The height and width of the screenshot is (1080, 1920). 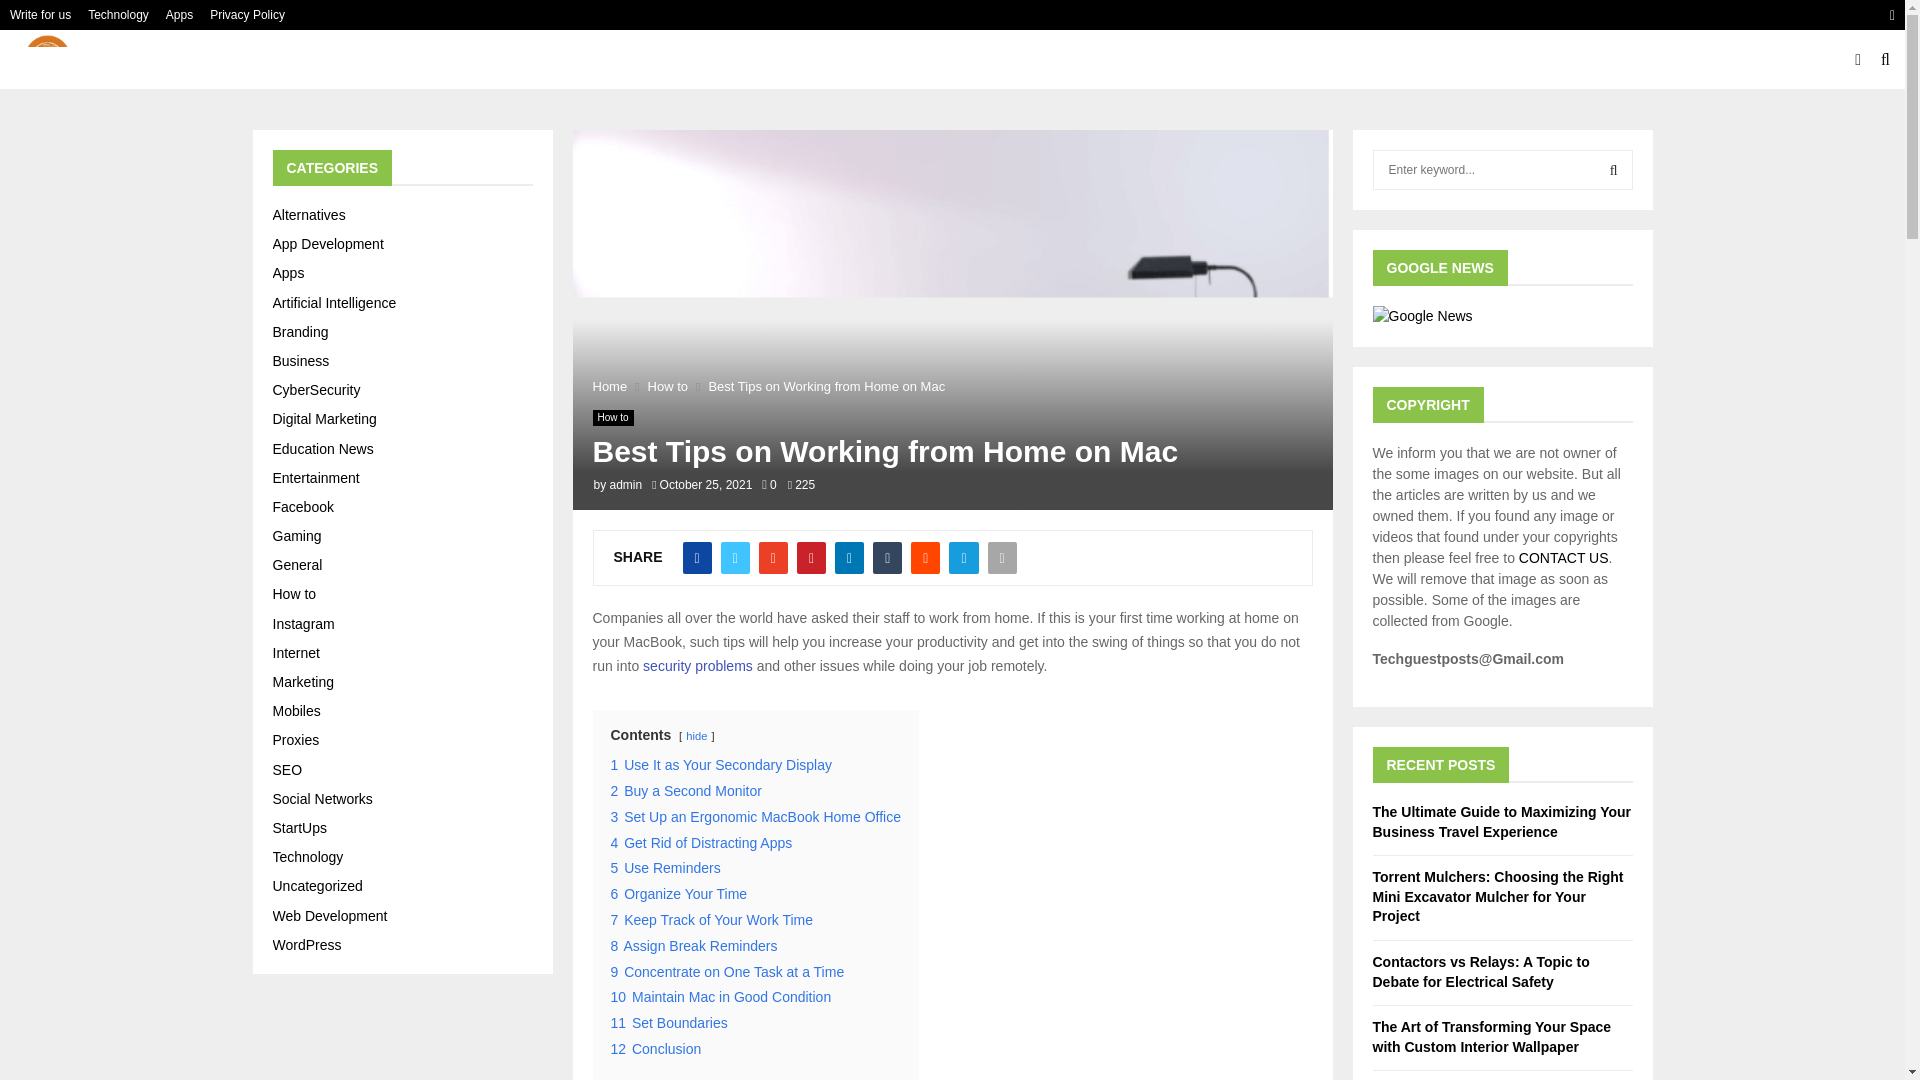 What do you see at coordinates (246, 15) in the screenshot?
I see `Privacy Policy` at bounding box center [246, 15].